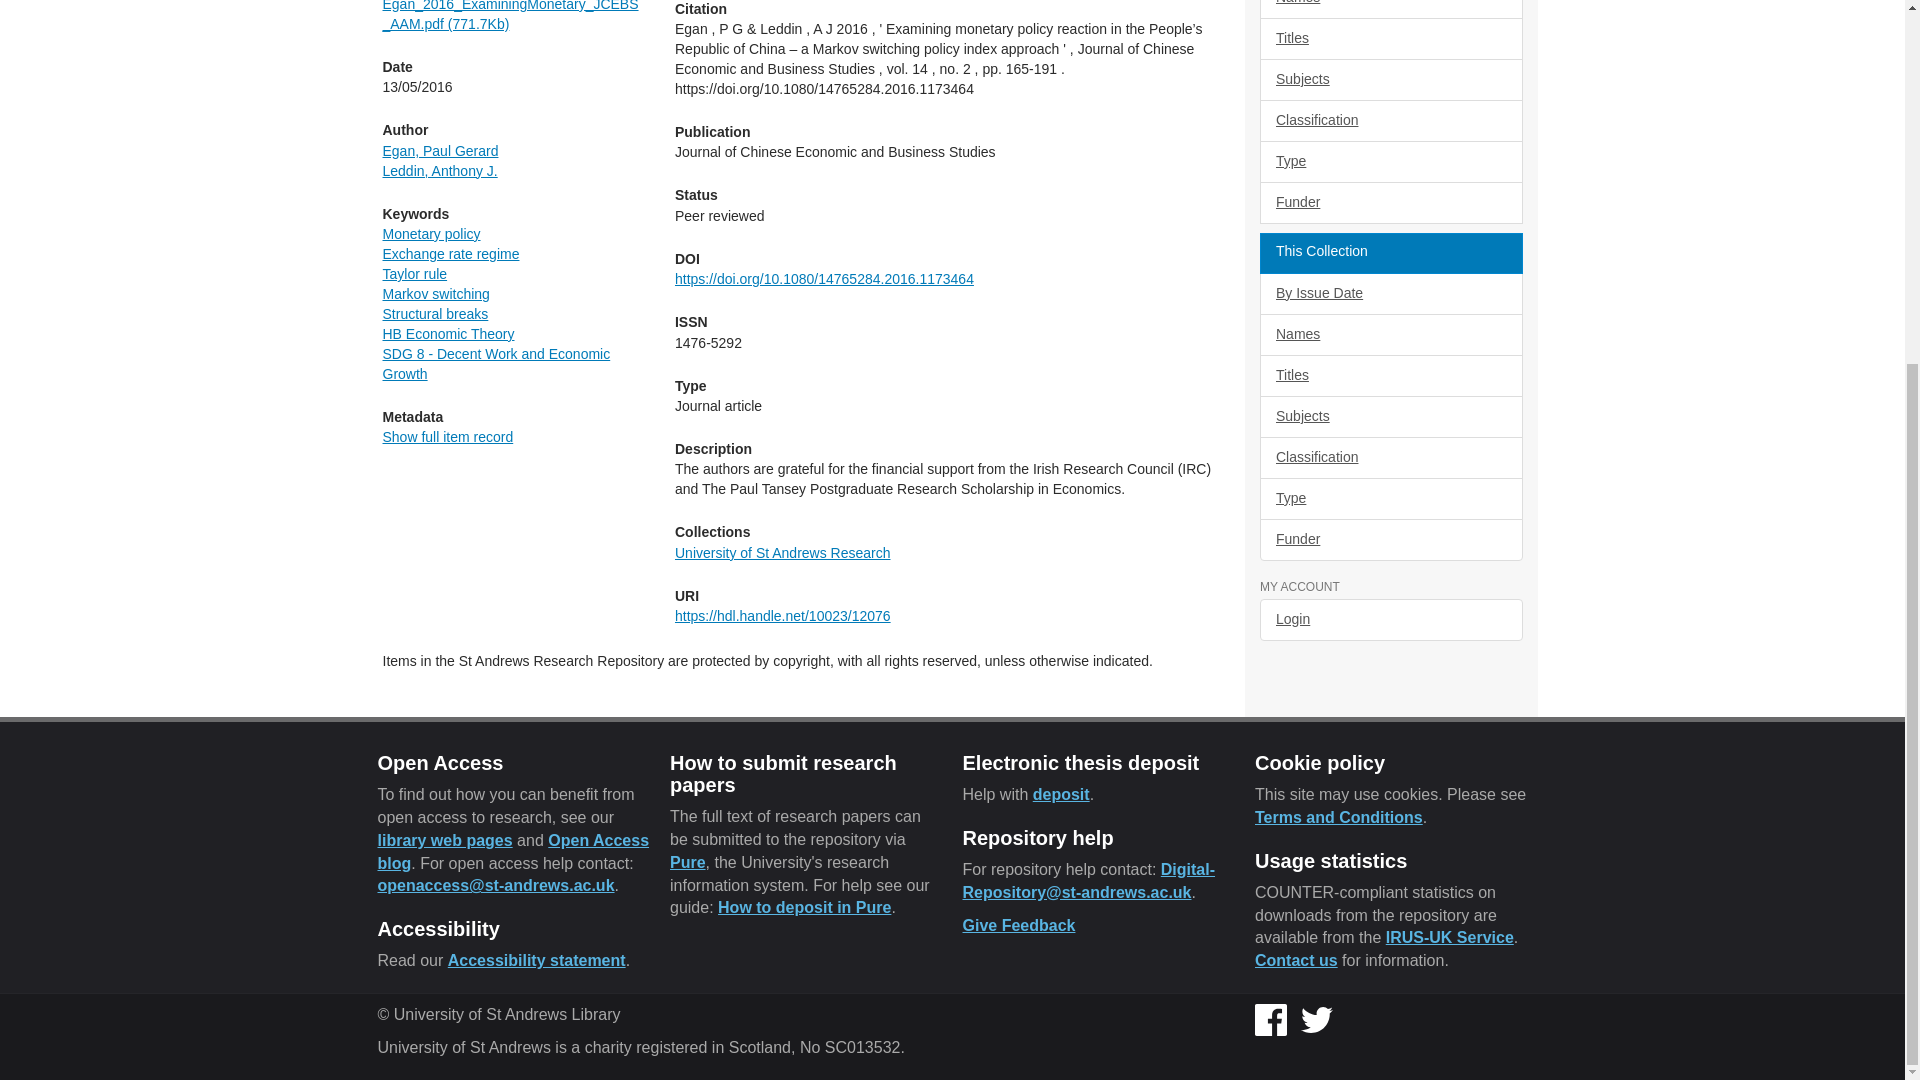 This screenshot has height=1080, width=1920. I want to click on HB Economic Theory, so click(448, 334).